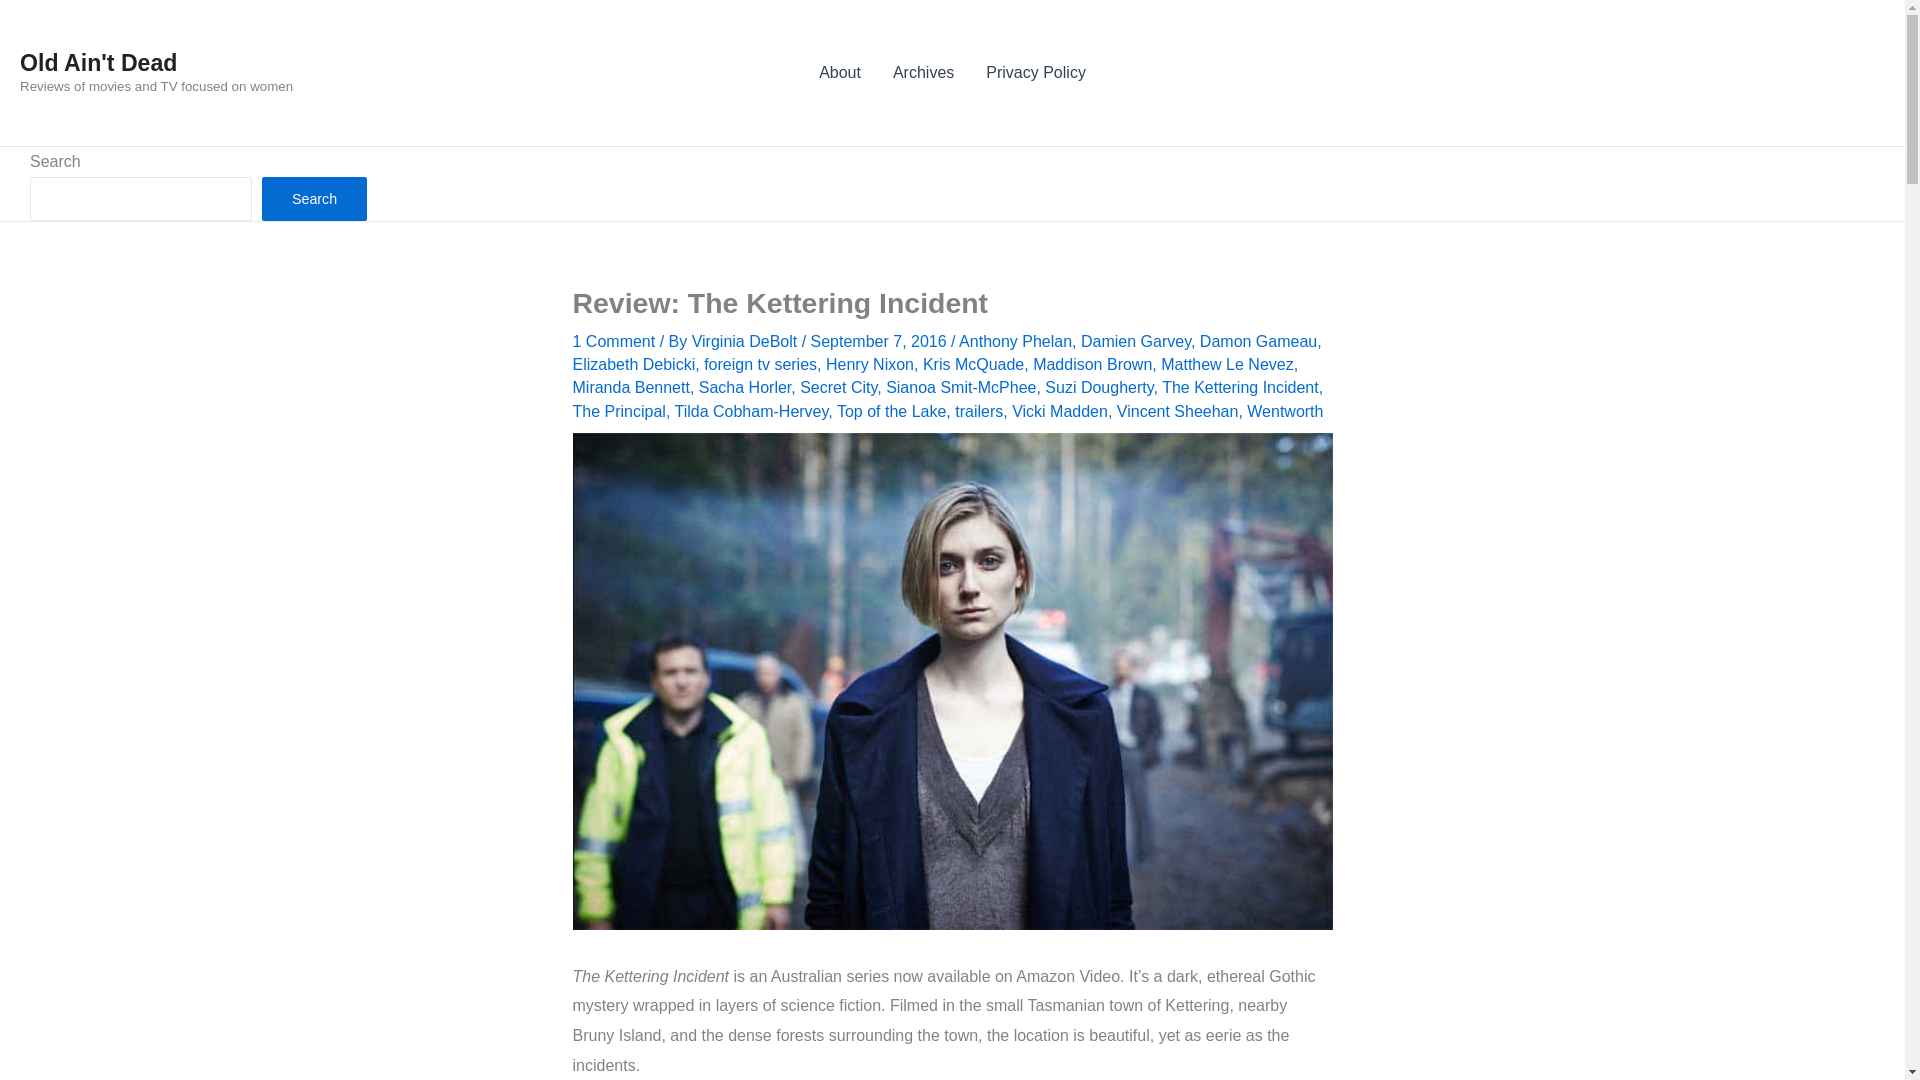  I want to click on Old Ain't Dead, so click(98, 62).